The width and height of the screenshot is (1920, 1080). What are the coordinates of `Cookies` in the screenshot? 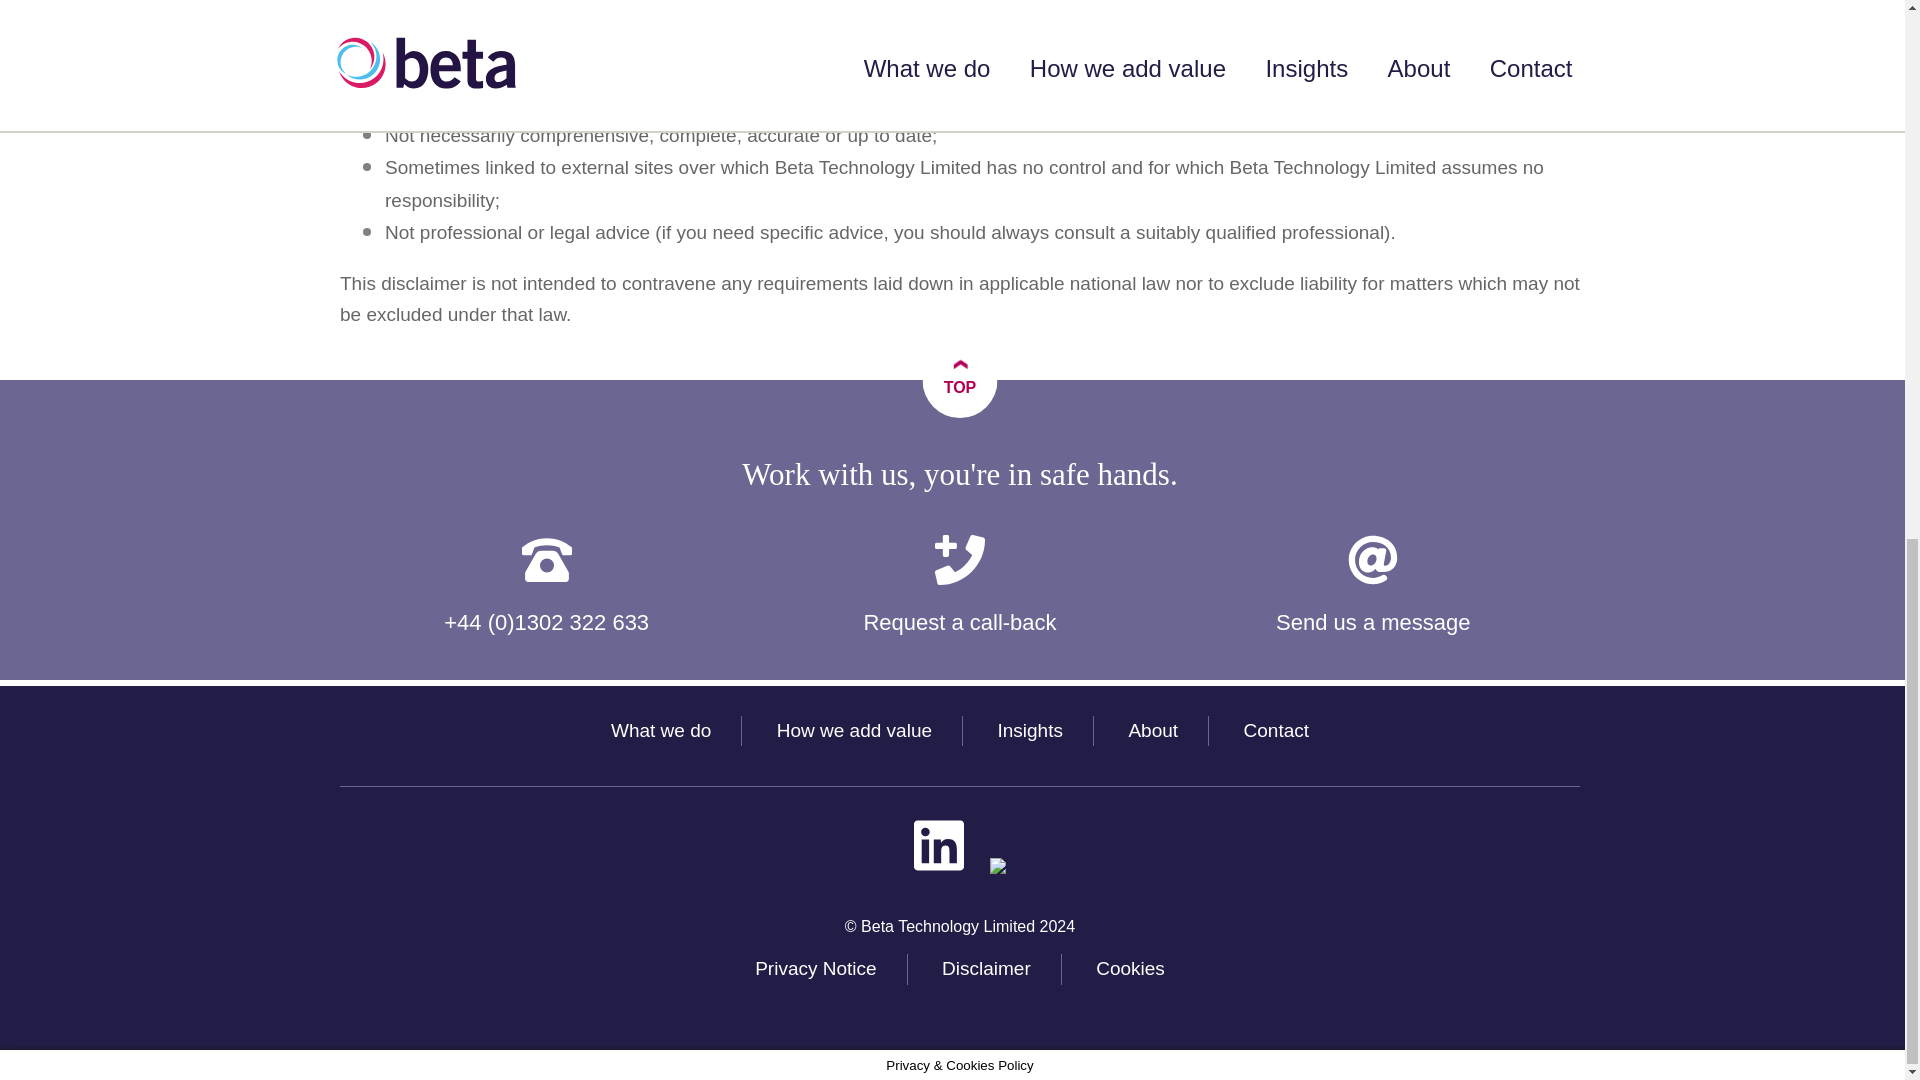 It's located at (1130, 968).